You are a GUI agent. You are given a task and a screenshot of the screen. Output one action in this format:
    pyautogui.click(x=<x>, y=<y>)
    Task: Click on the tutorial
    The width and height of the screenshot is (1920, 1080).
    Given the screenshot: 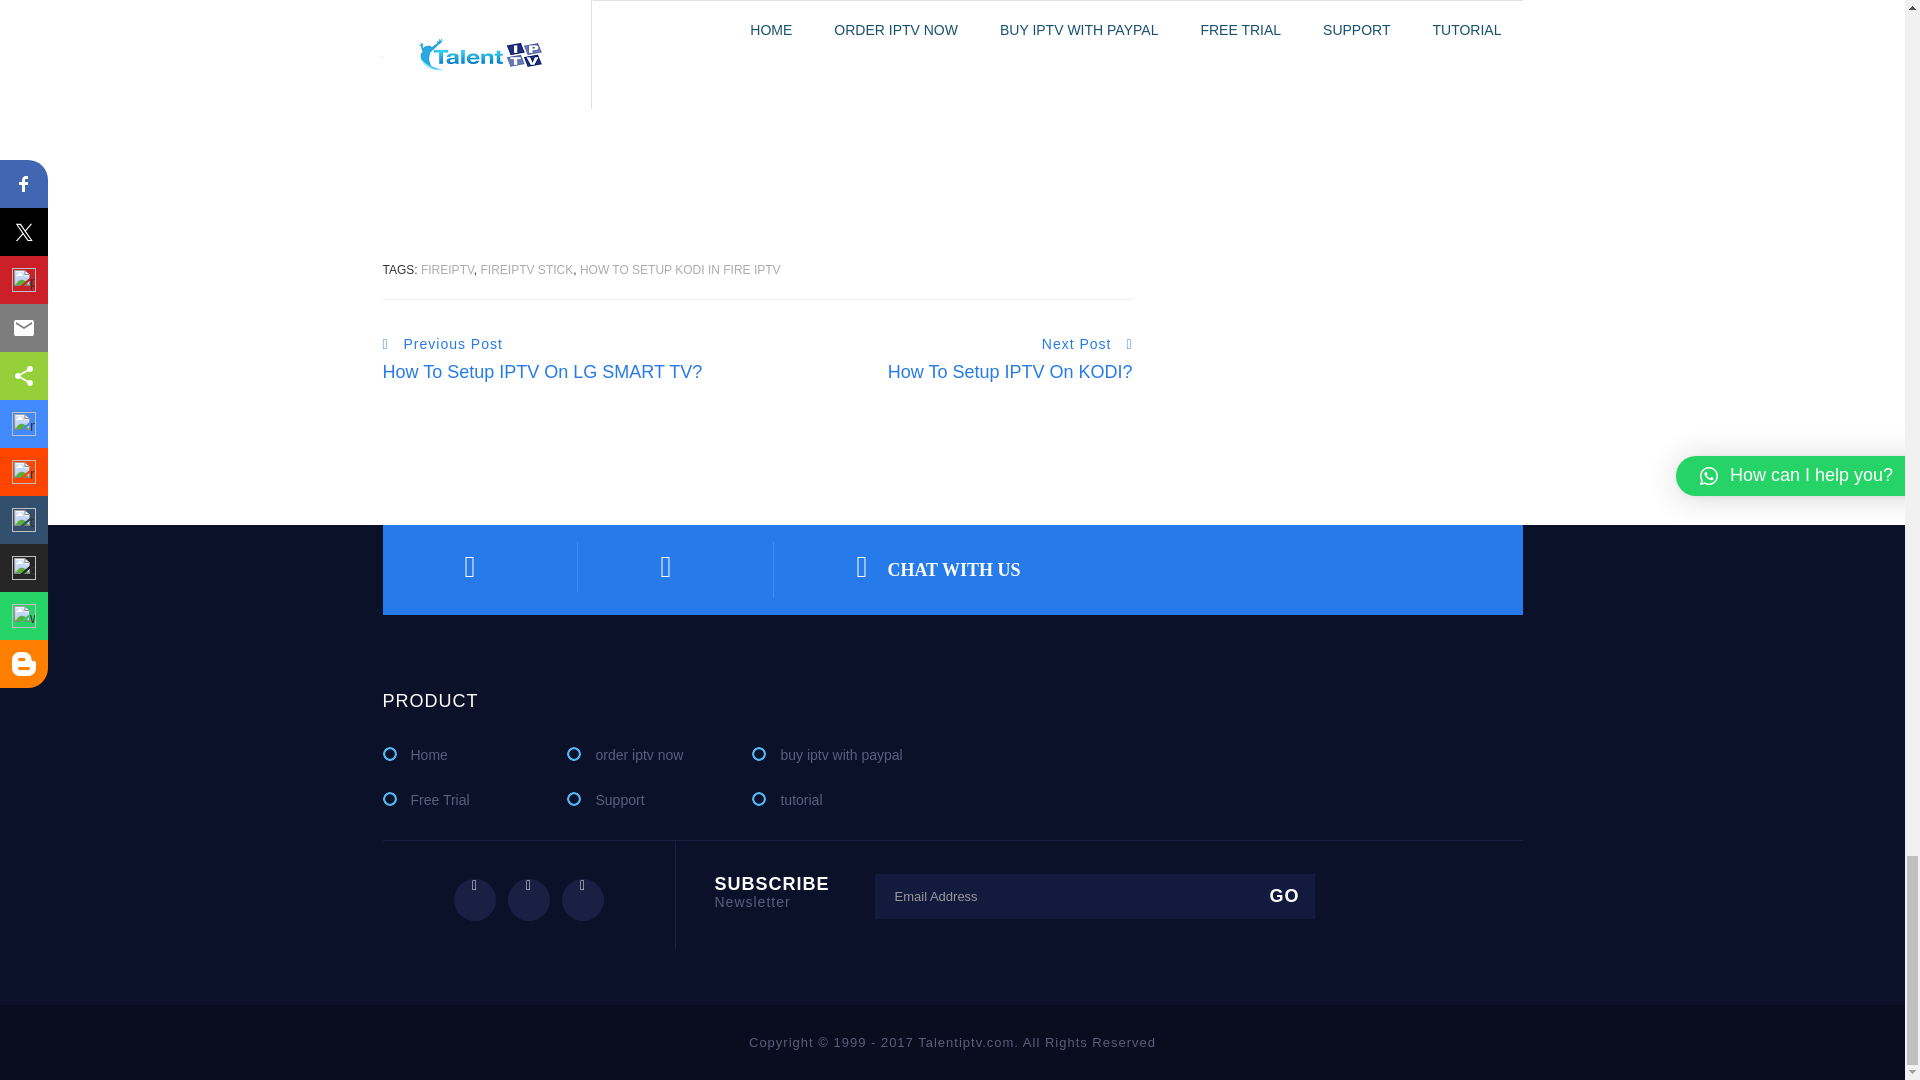 What is the action you would take?
    pyautogui.click(x=786, y=800)
    